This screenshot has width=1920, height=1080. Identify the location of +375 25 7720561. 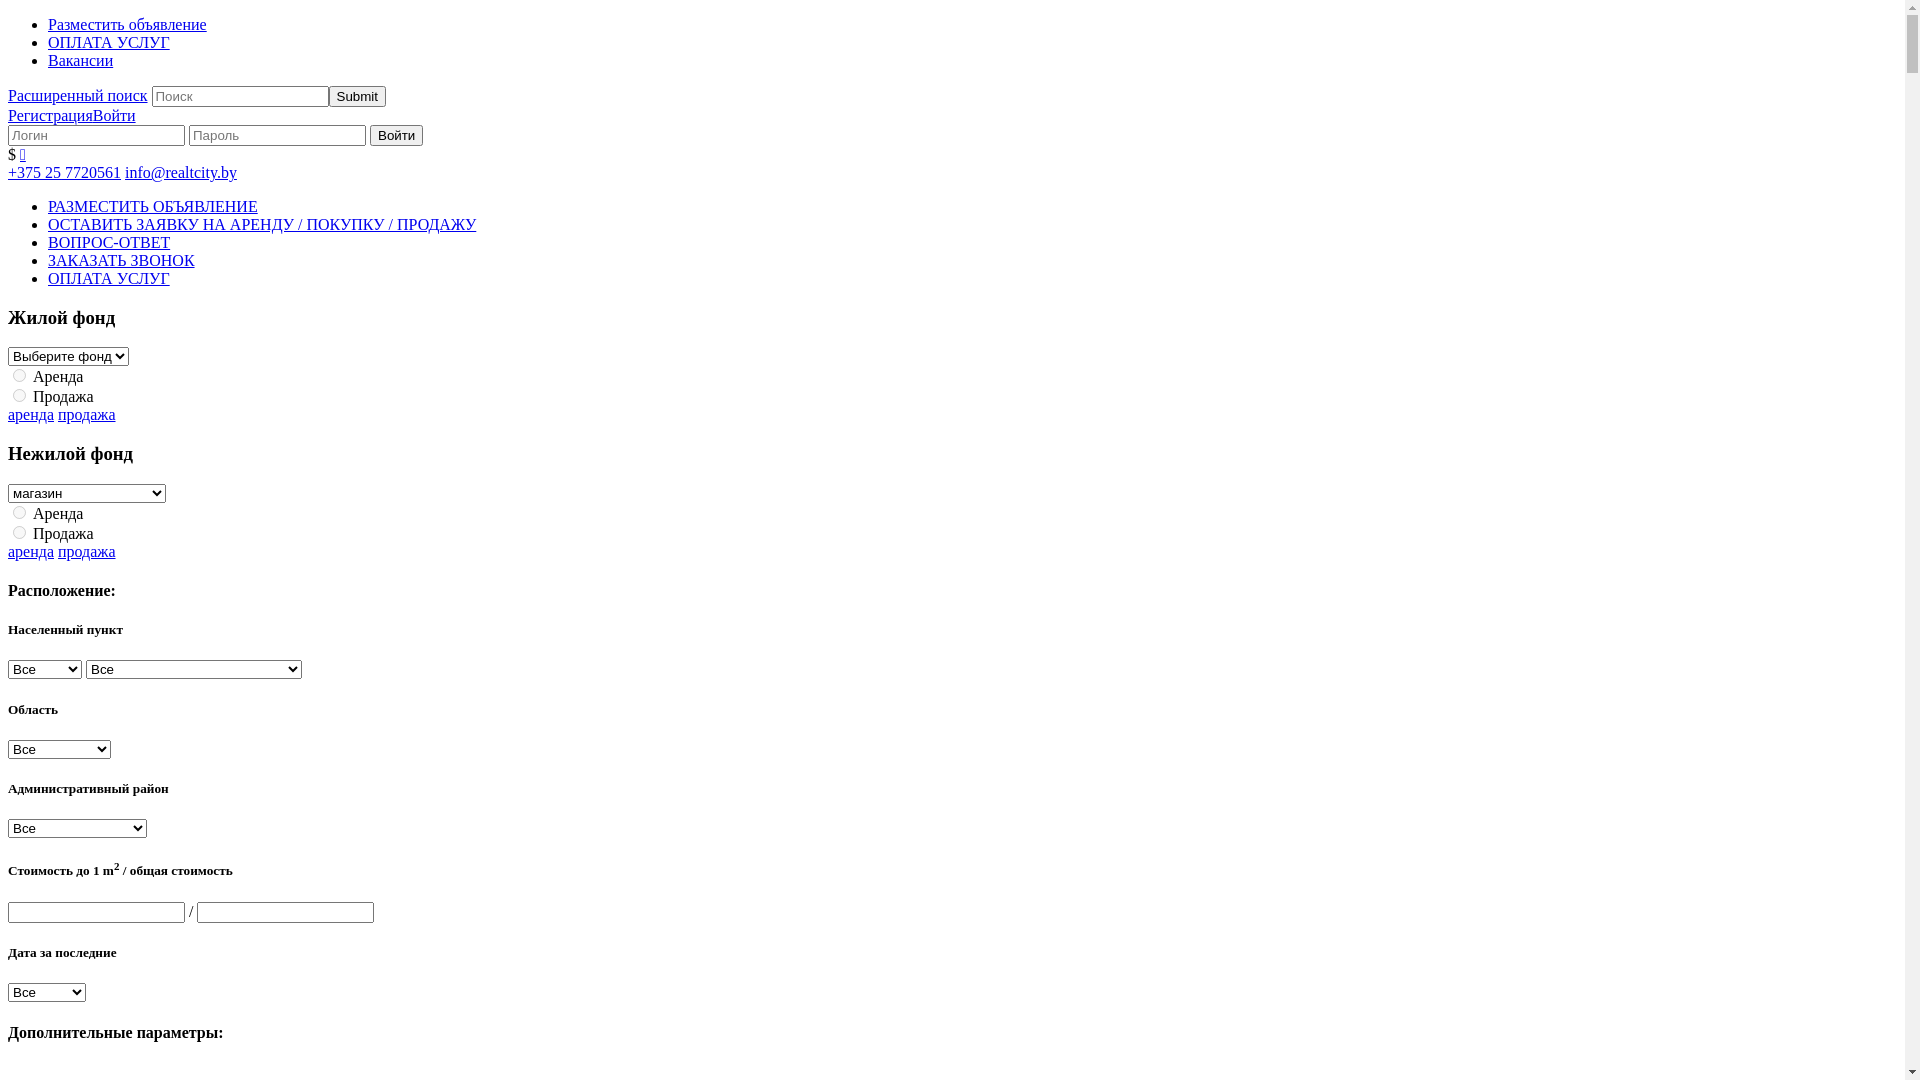
(64, 172).